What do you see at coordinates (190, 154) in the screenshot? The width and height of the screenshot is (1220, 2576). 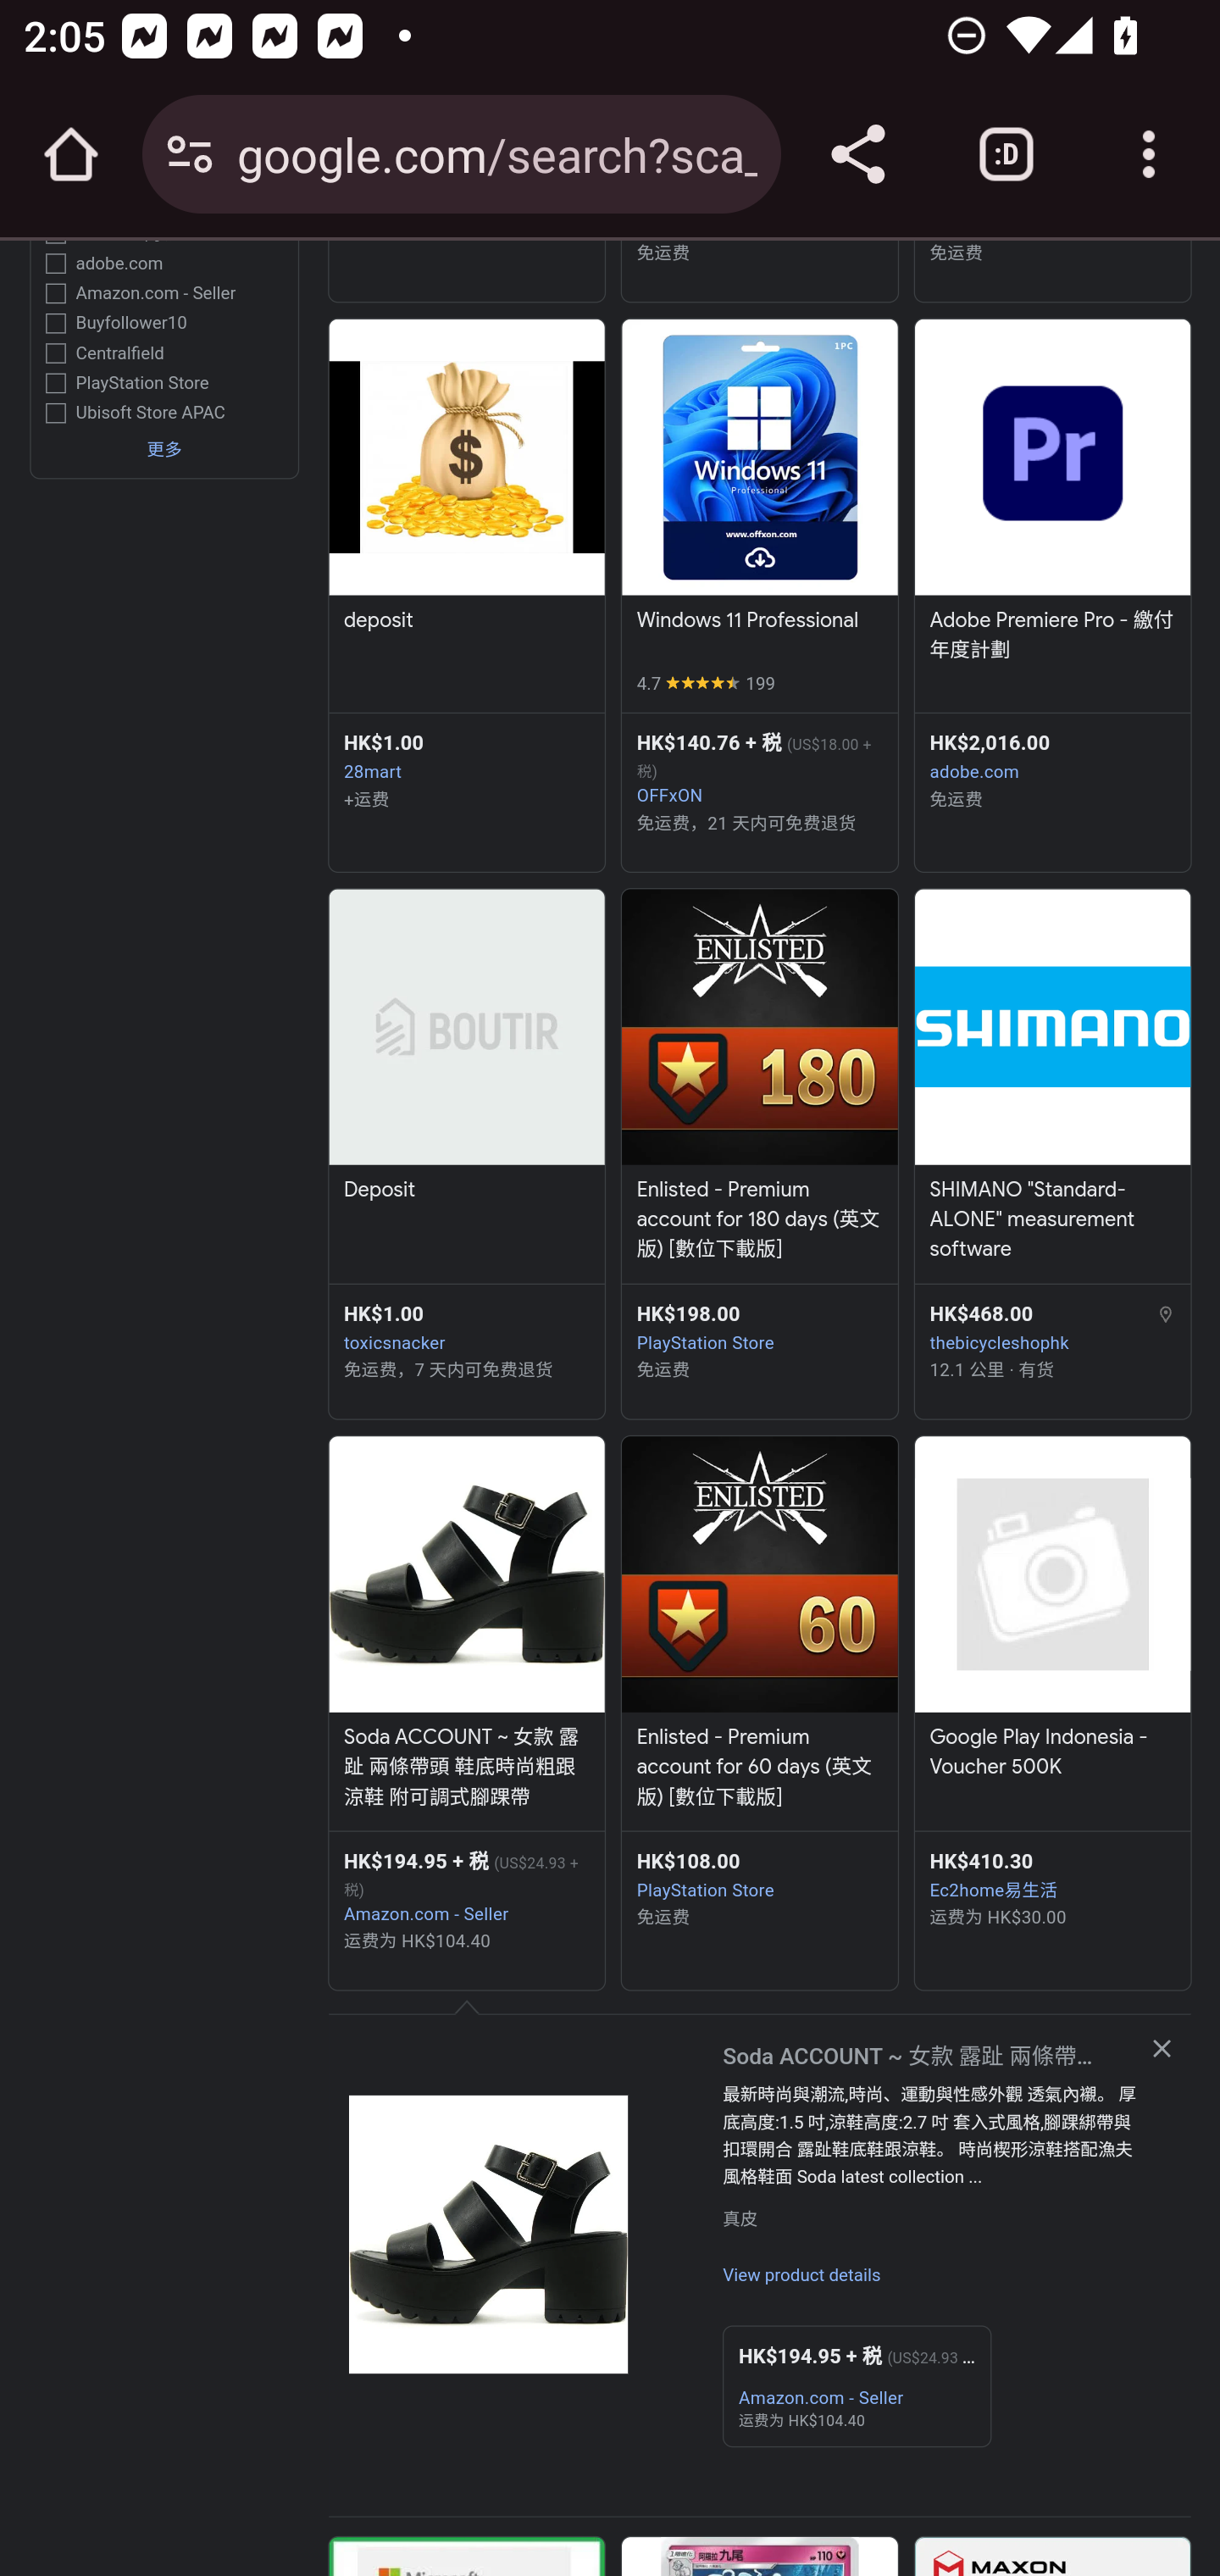 I see `Connection is secure` at bounding box center [190, 154].